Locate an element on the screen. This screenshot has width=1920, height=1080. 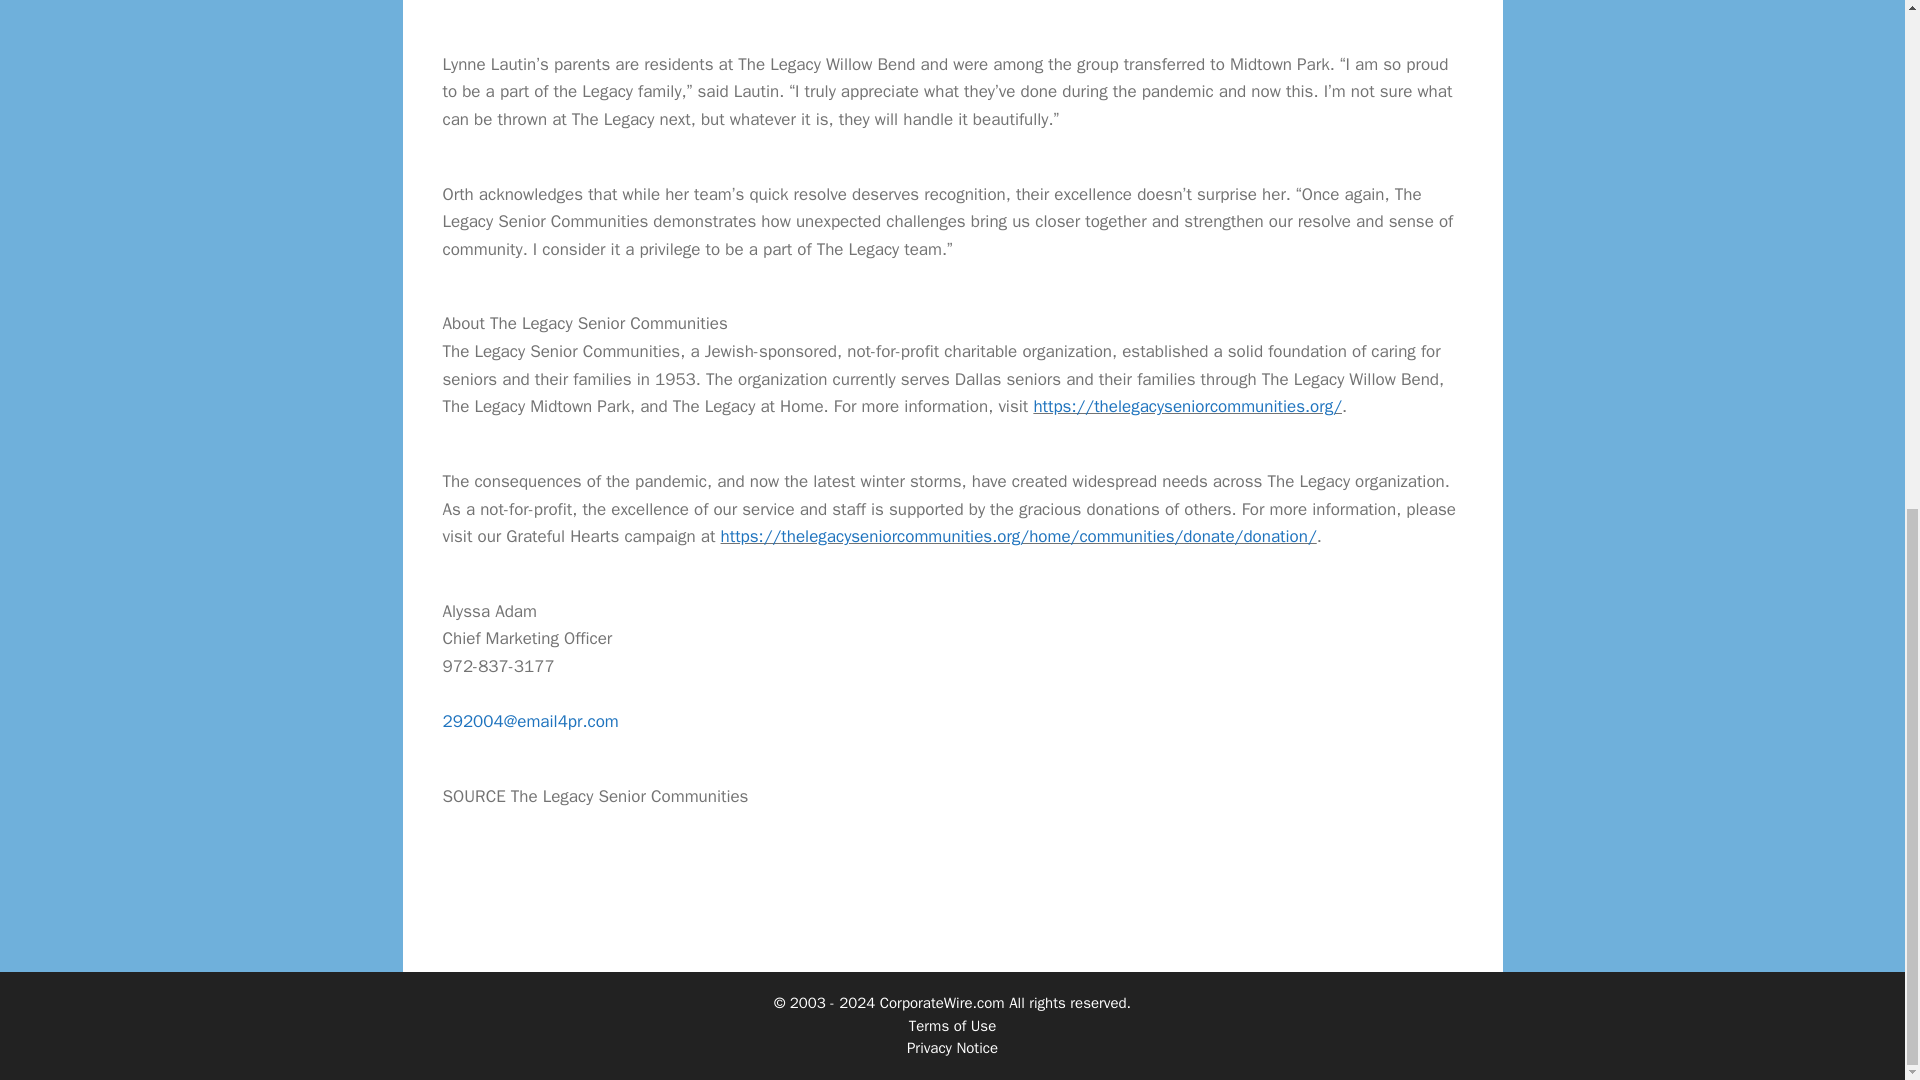
Privacy Notice is located at coordinates (952, 1048).